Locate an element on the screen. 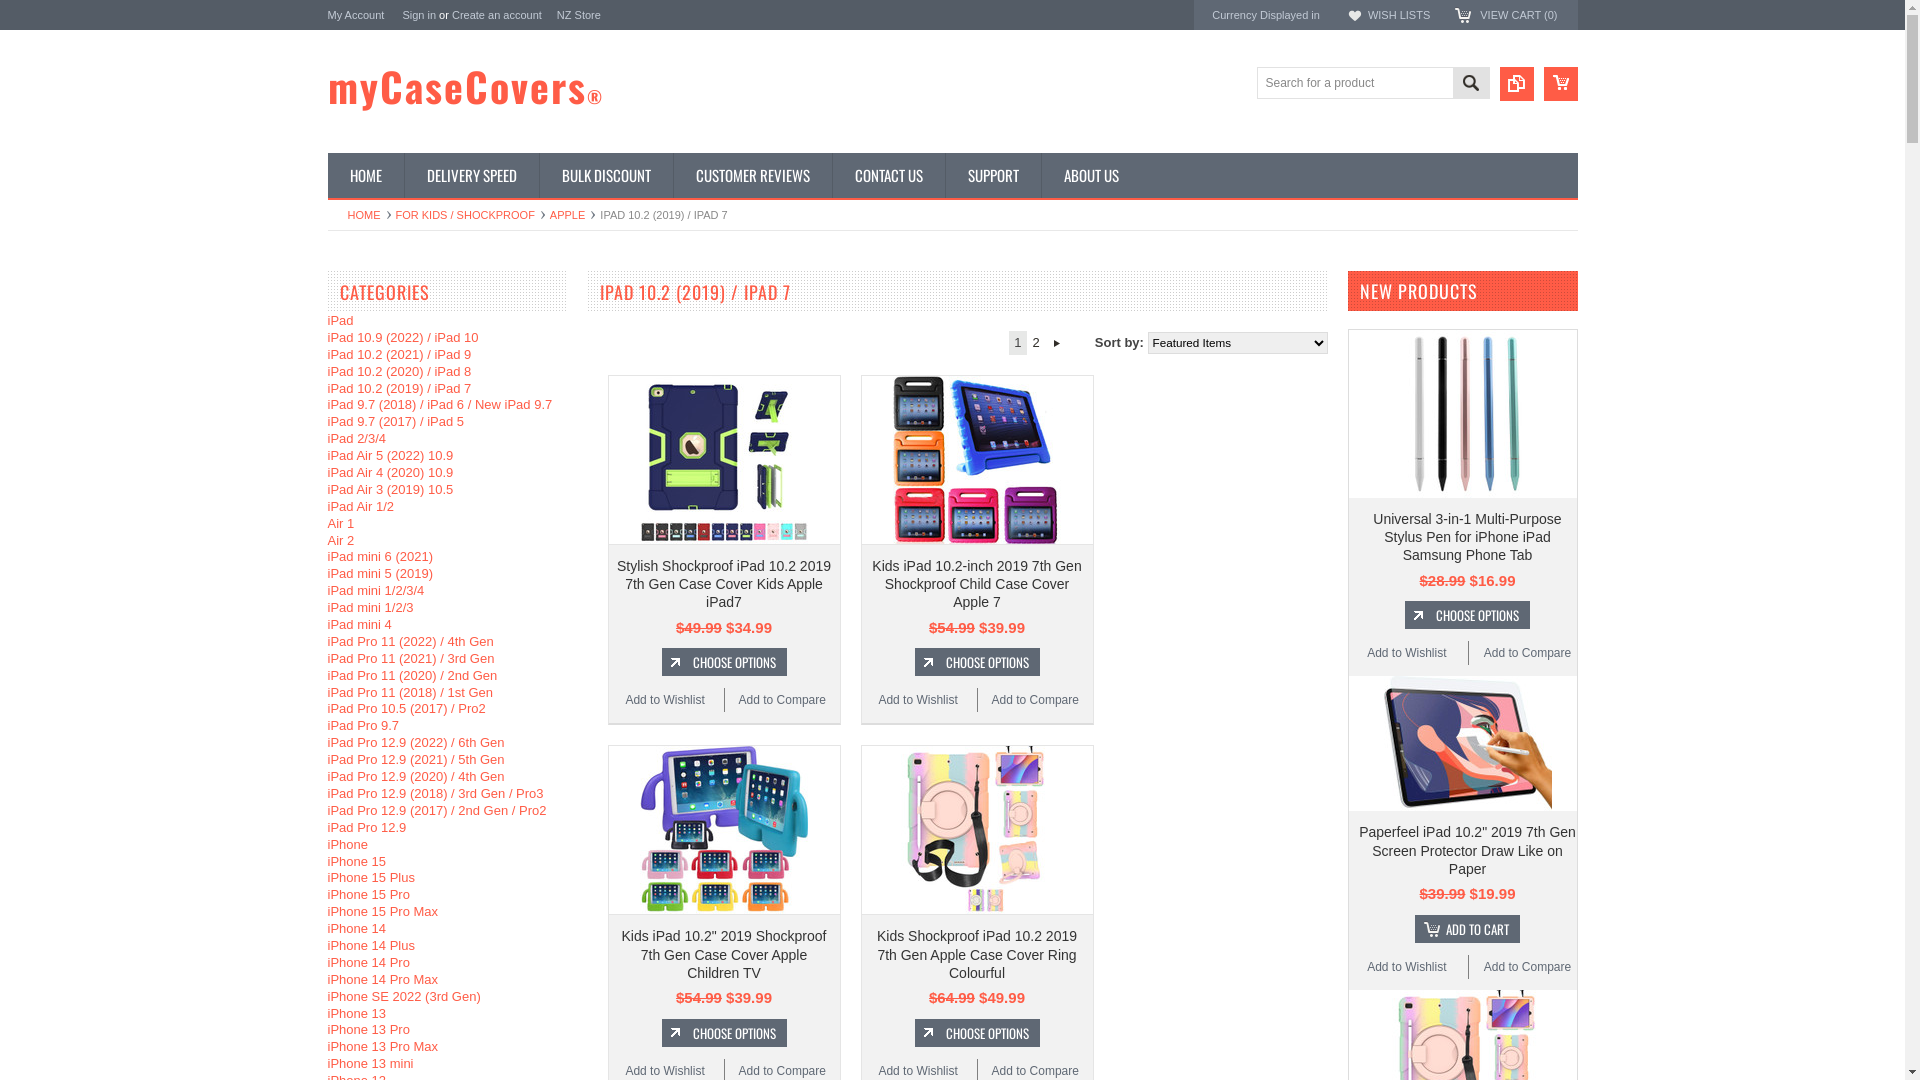 Image resolution: width=1920 pixels, height=1080 pixels. iPhone 15 Plus is located at coordinates (372, 878).